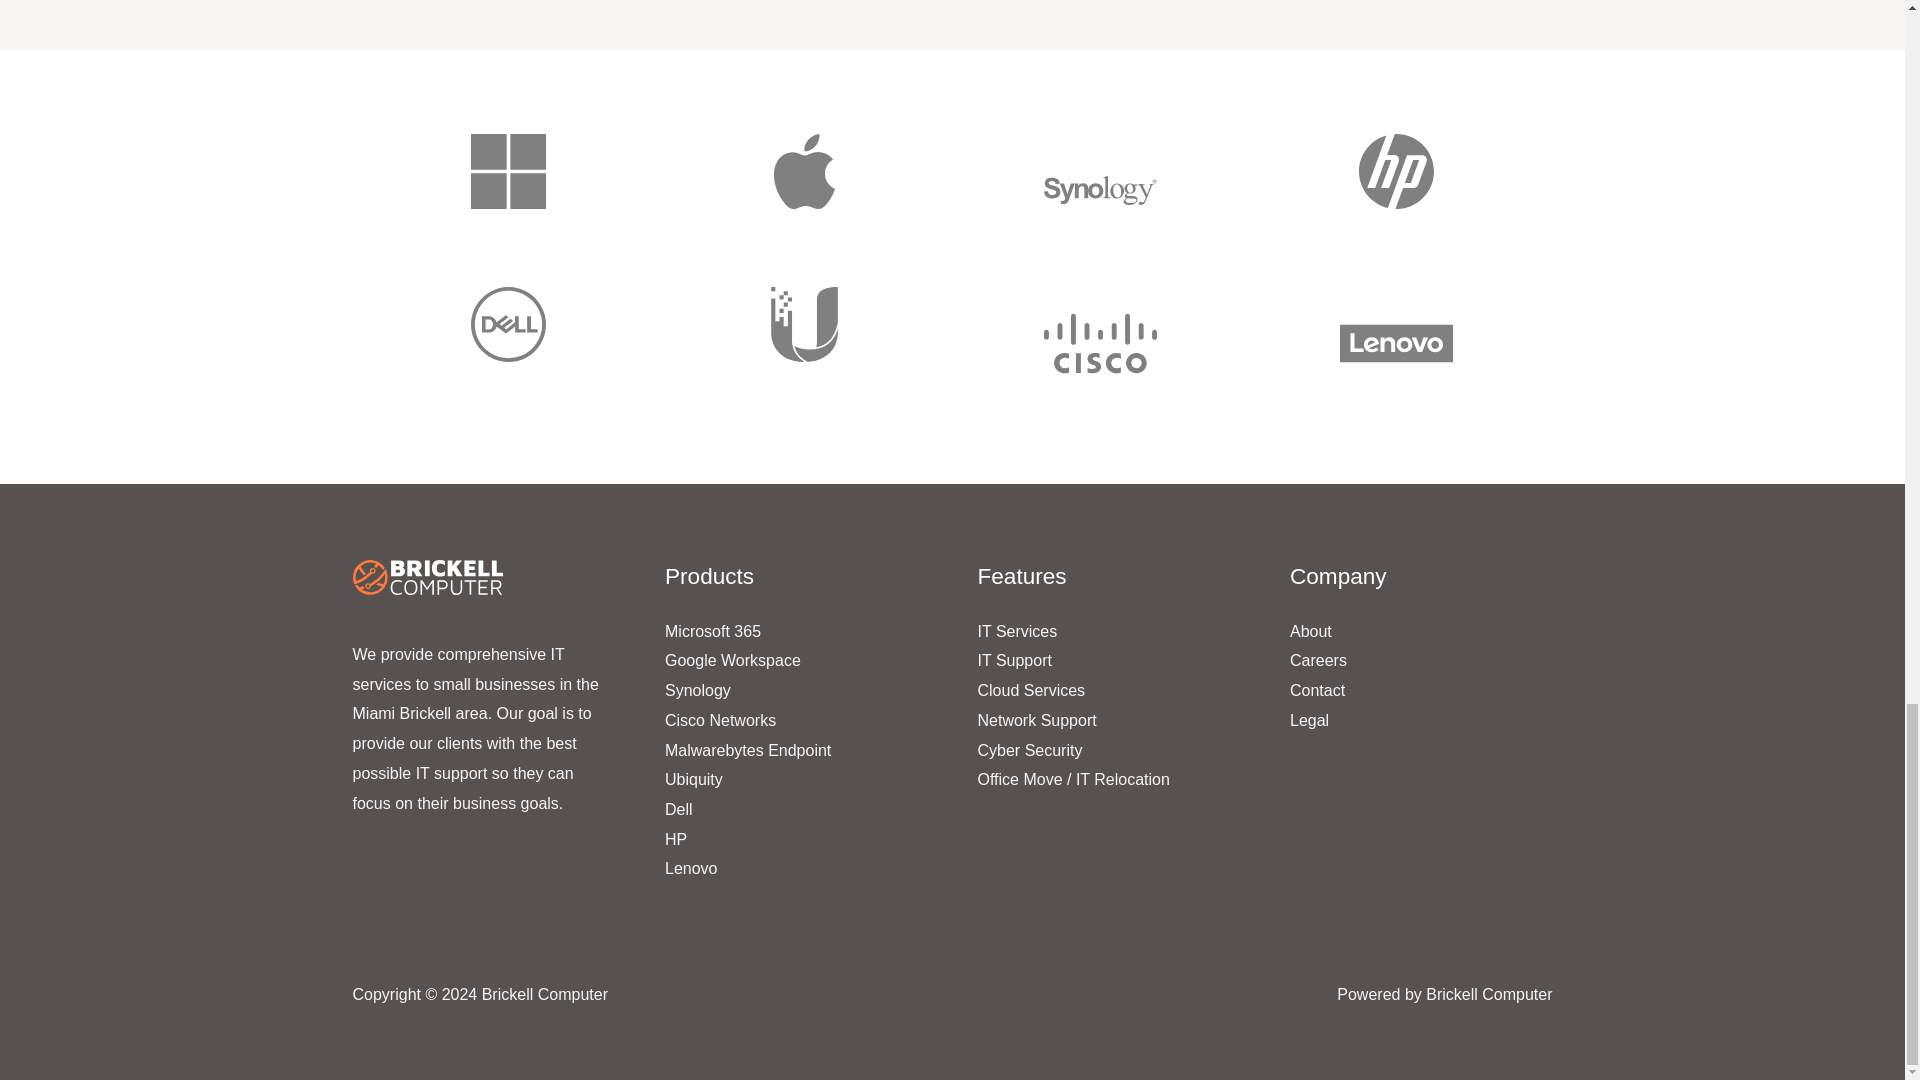 Image resolution: width=1920 pixels, height=1080 pixels. I want to click on HP, so click(676, 838).